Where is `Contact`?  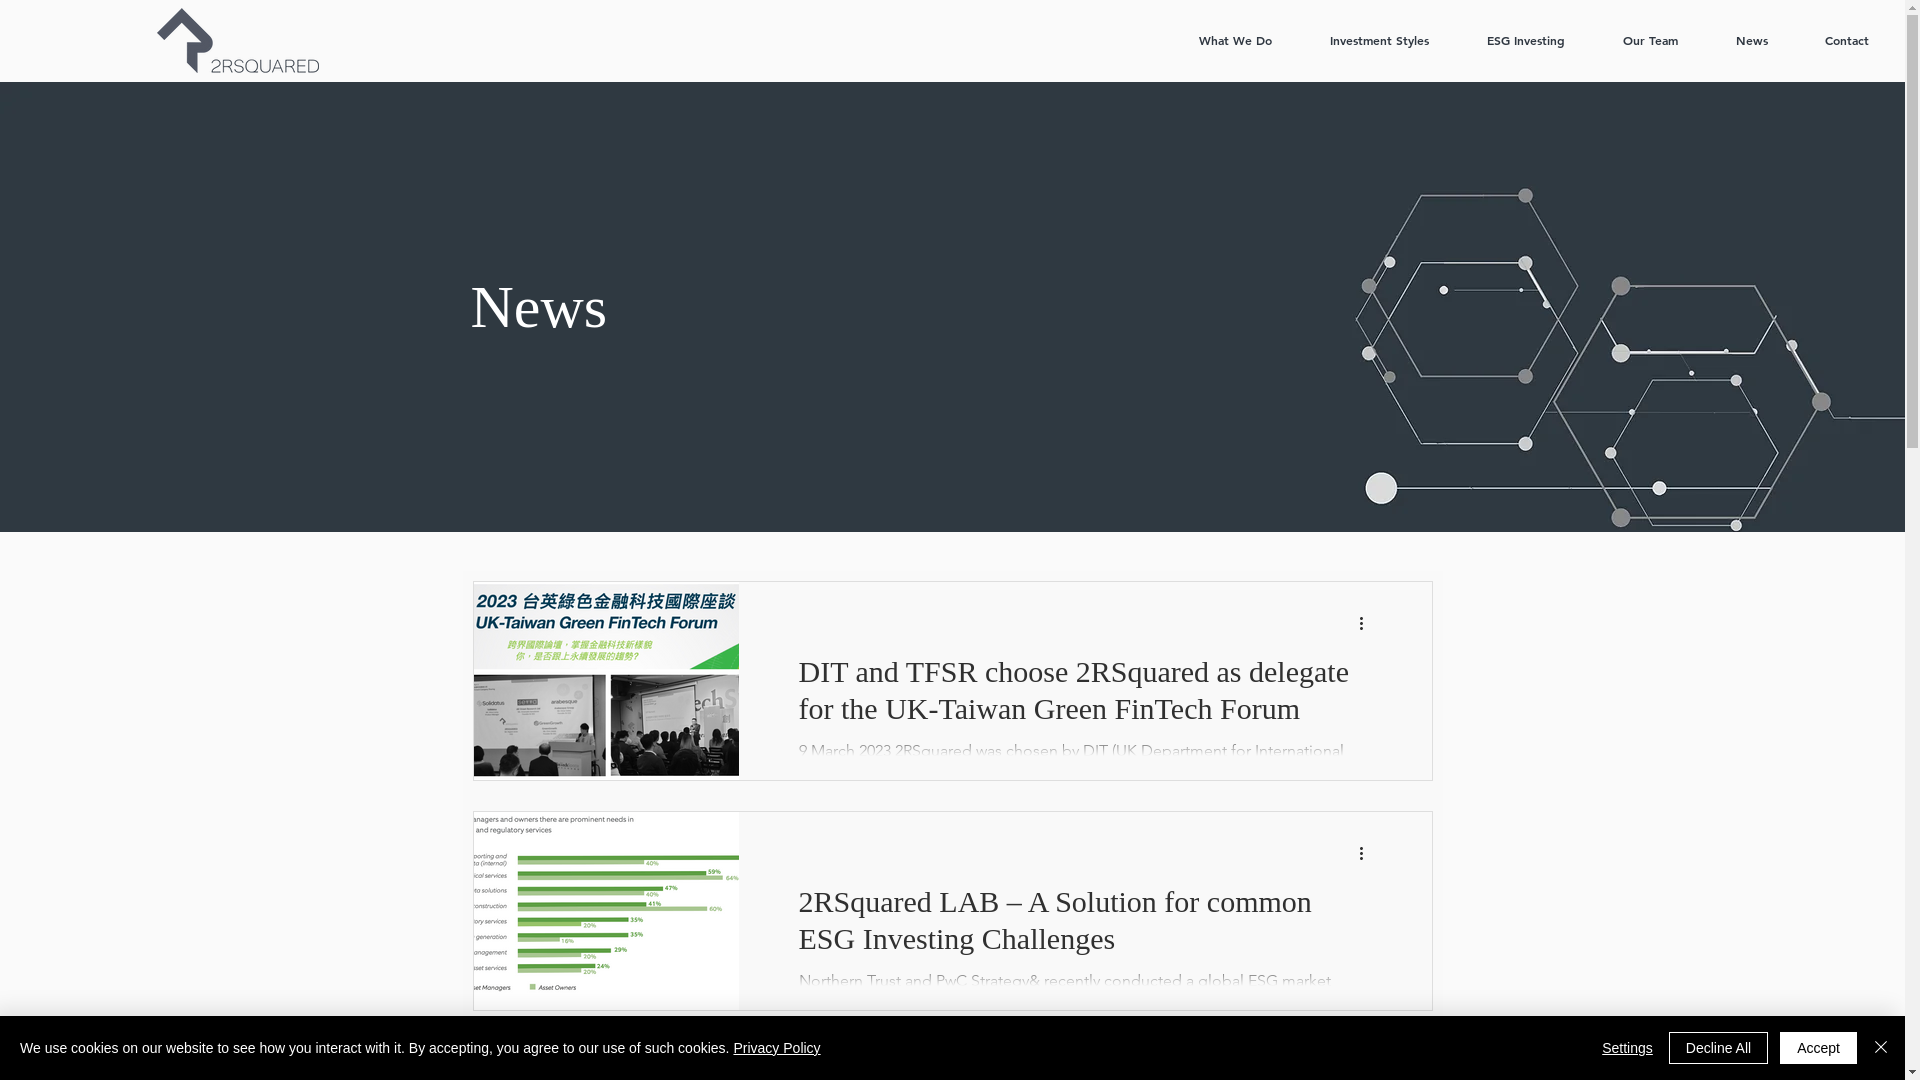
Contact is located at coordinates (1846, 40).